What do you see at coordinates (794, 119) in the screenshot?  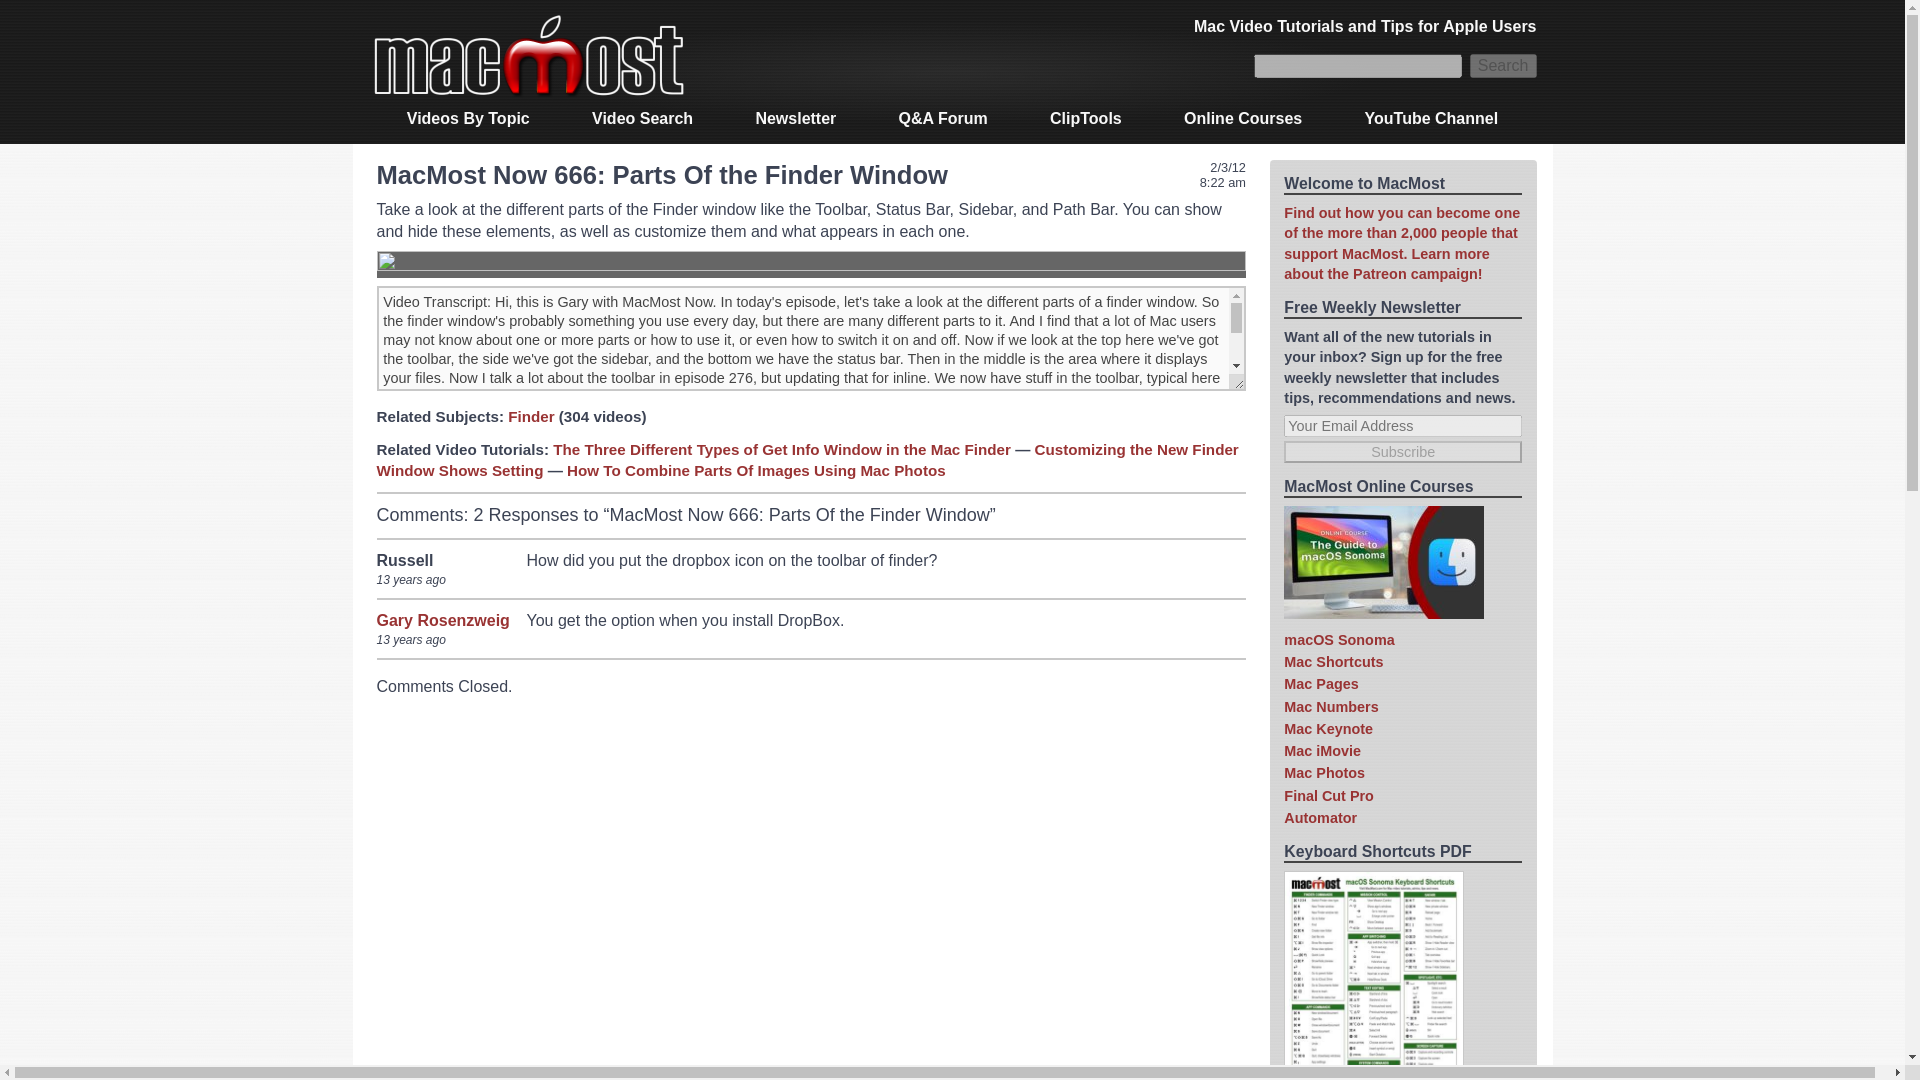 I see `Newsletter` at bounding box center [794, 119].